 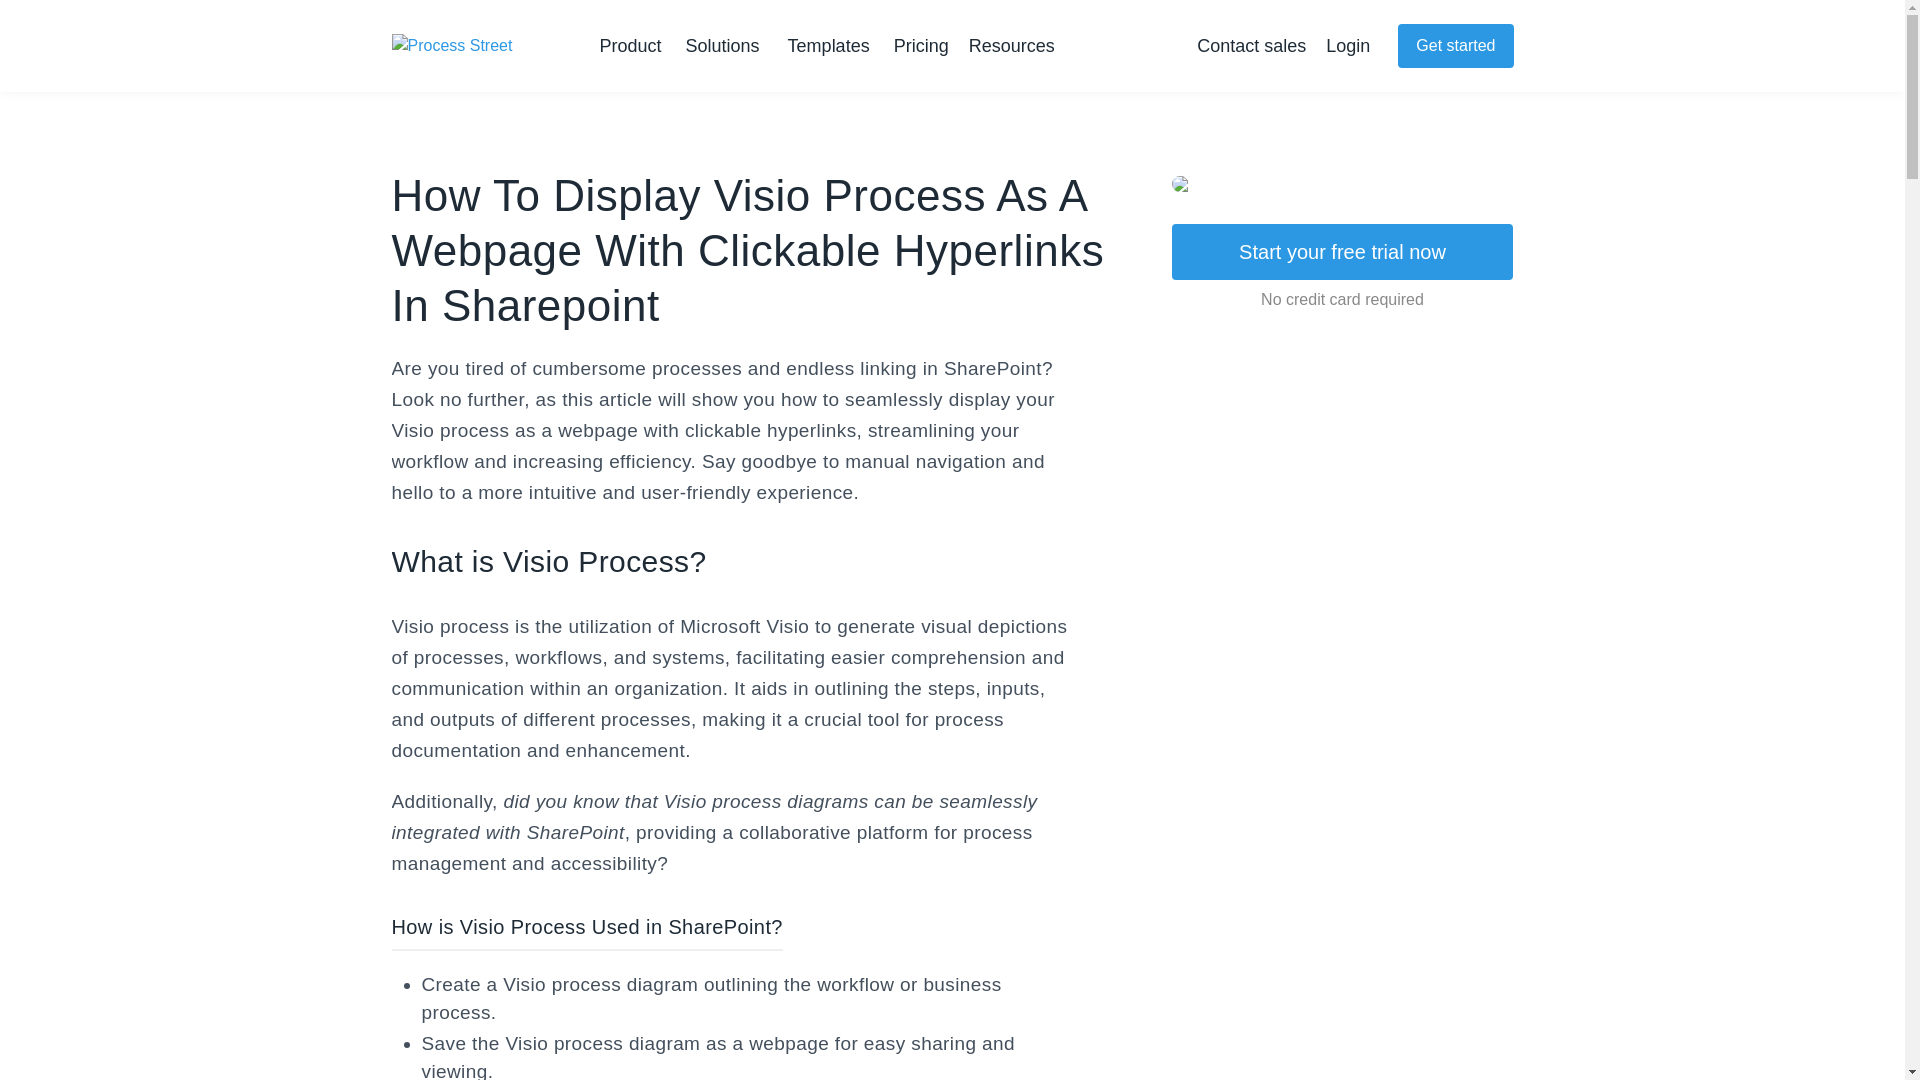 I want to click on Login, so click(x=1348, y=46).